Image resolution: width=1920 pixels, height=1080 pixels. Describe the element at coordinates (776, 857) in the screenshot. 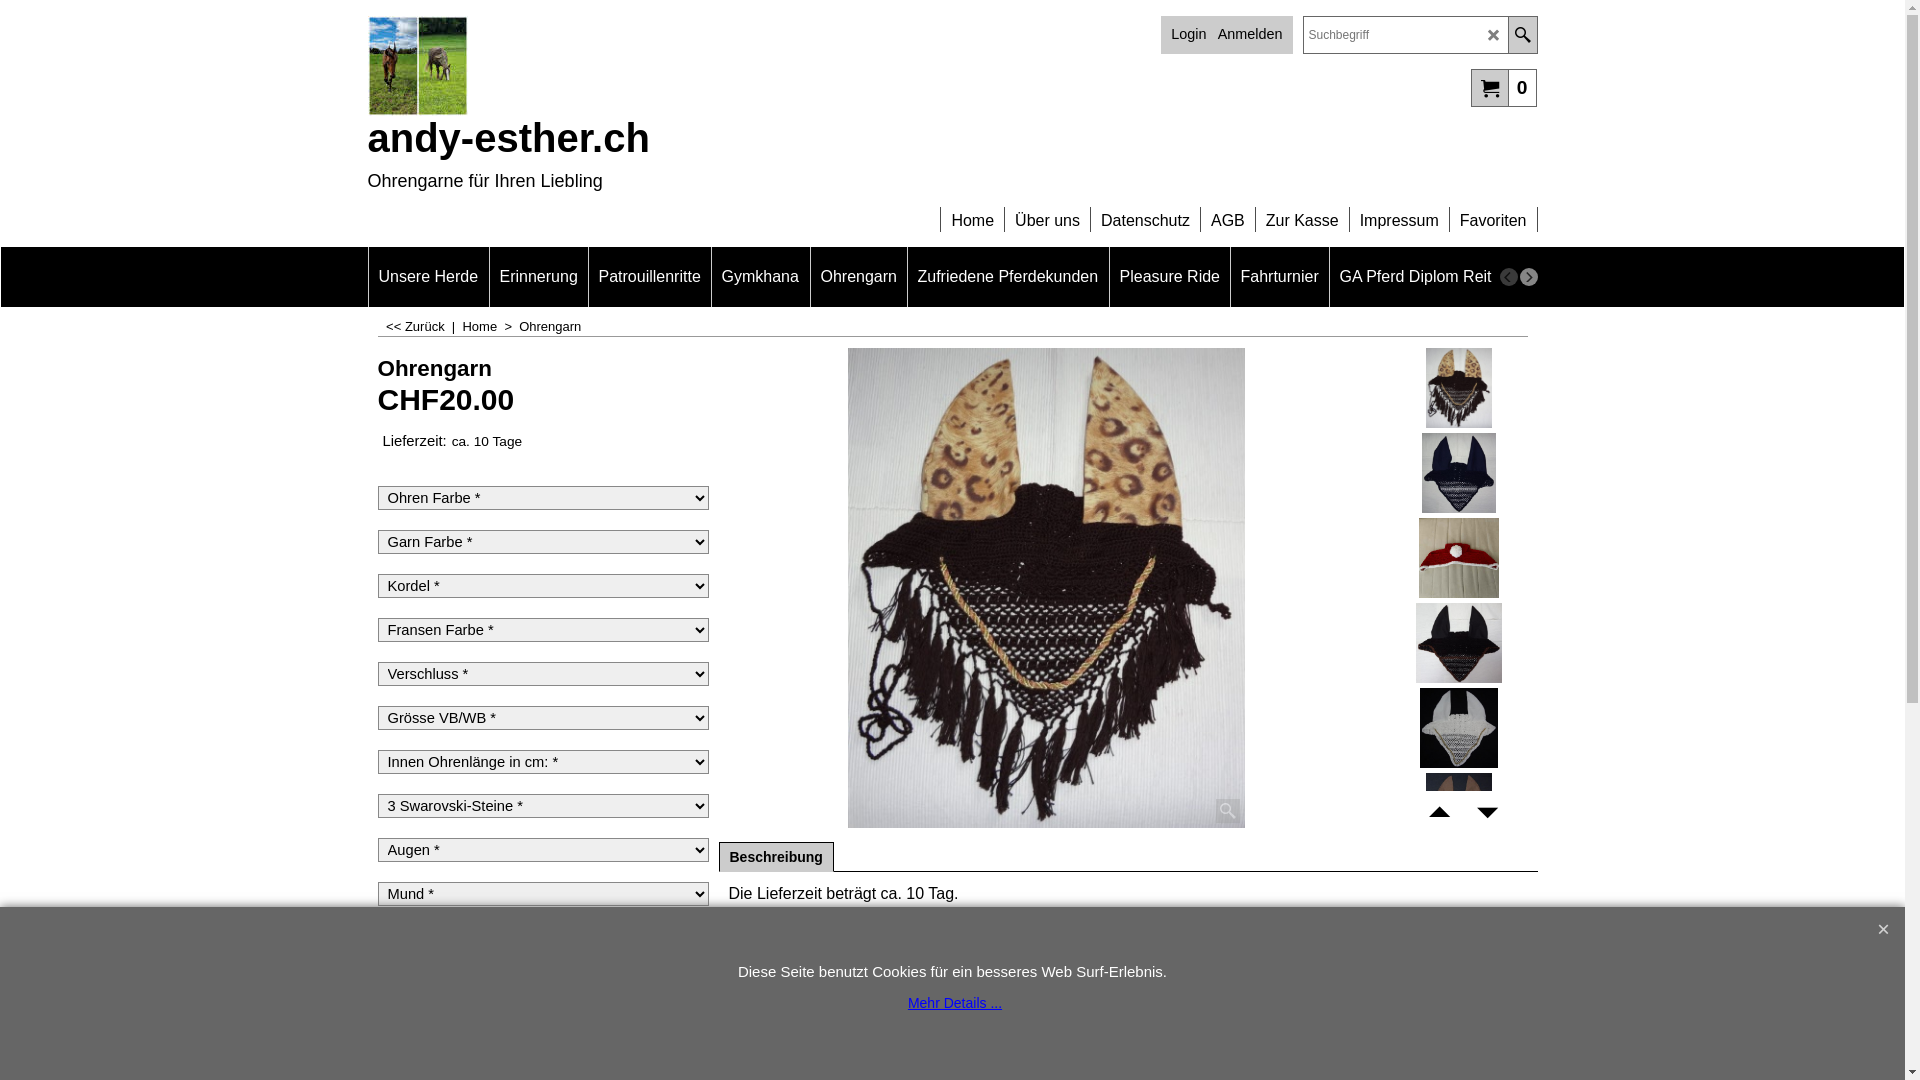

I see `Beschreibung` at that location.